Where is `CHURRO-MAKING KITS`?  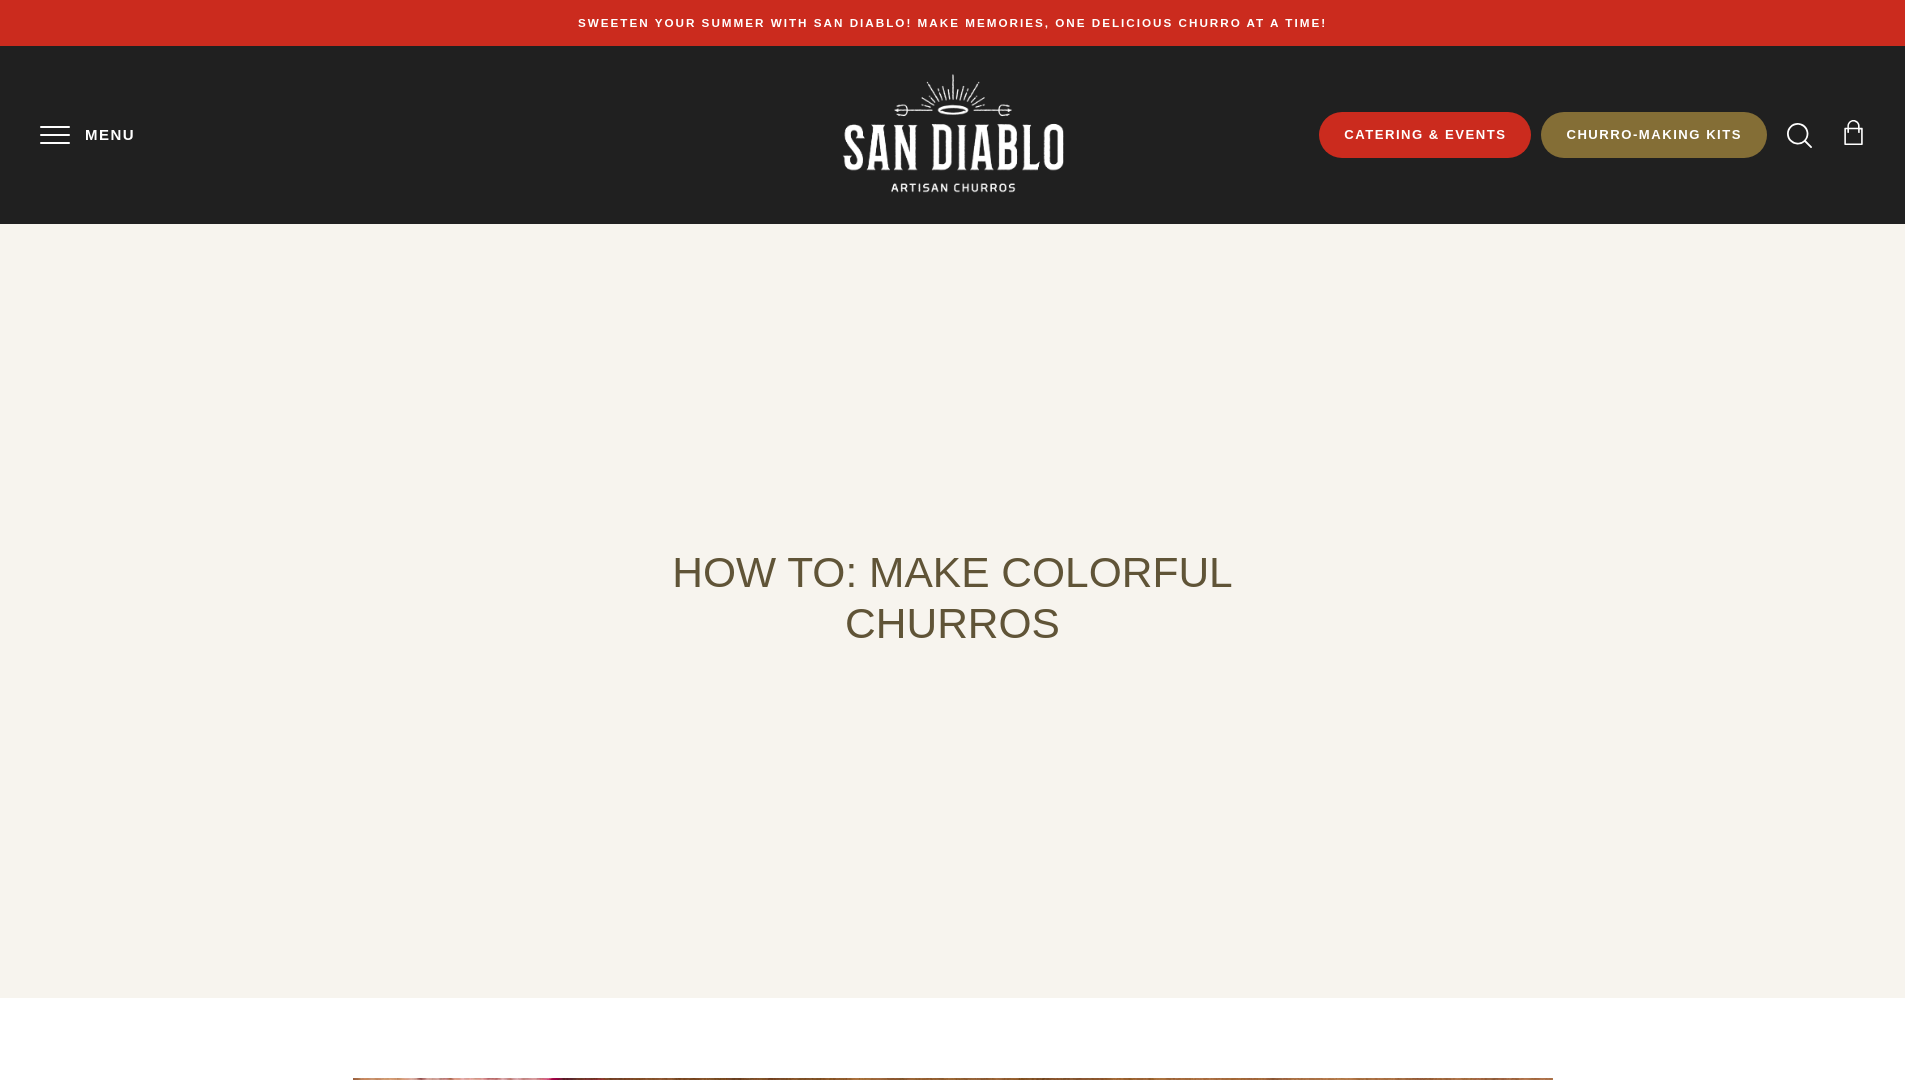
CHURRO-MAKING KITS is located at coordinates (1654, 134).